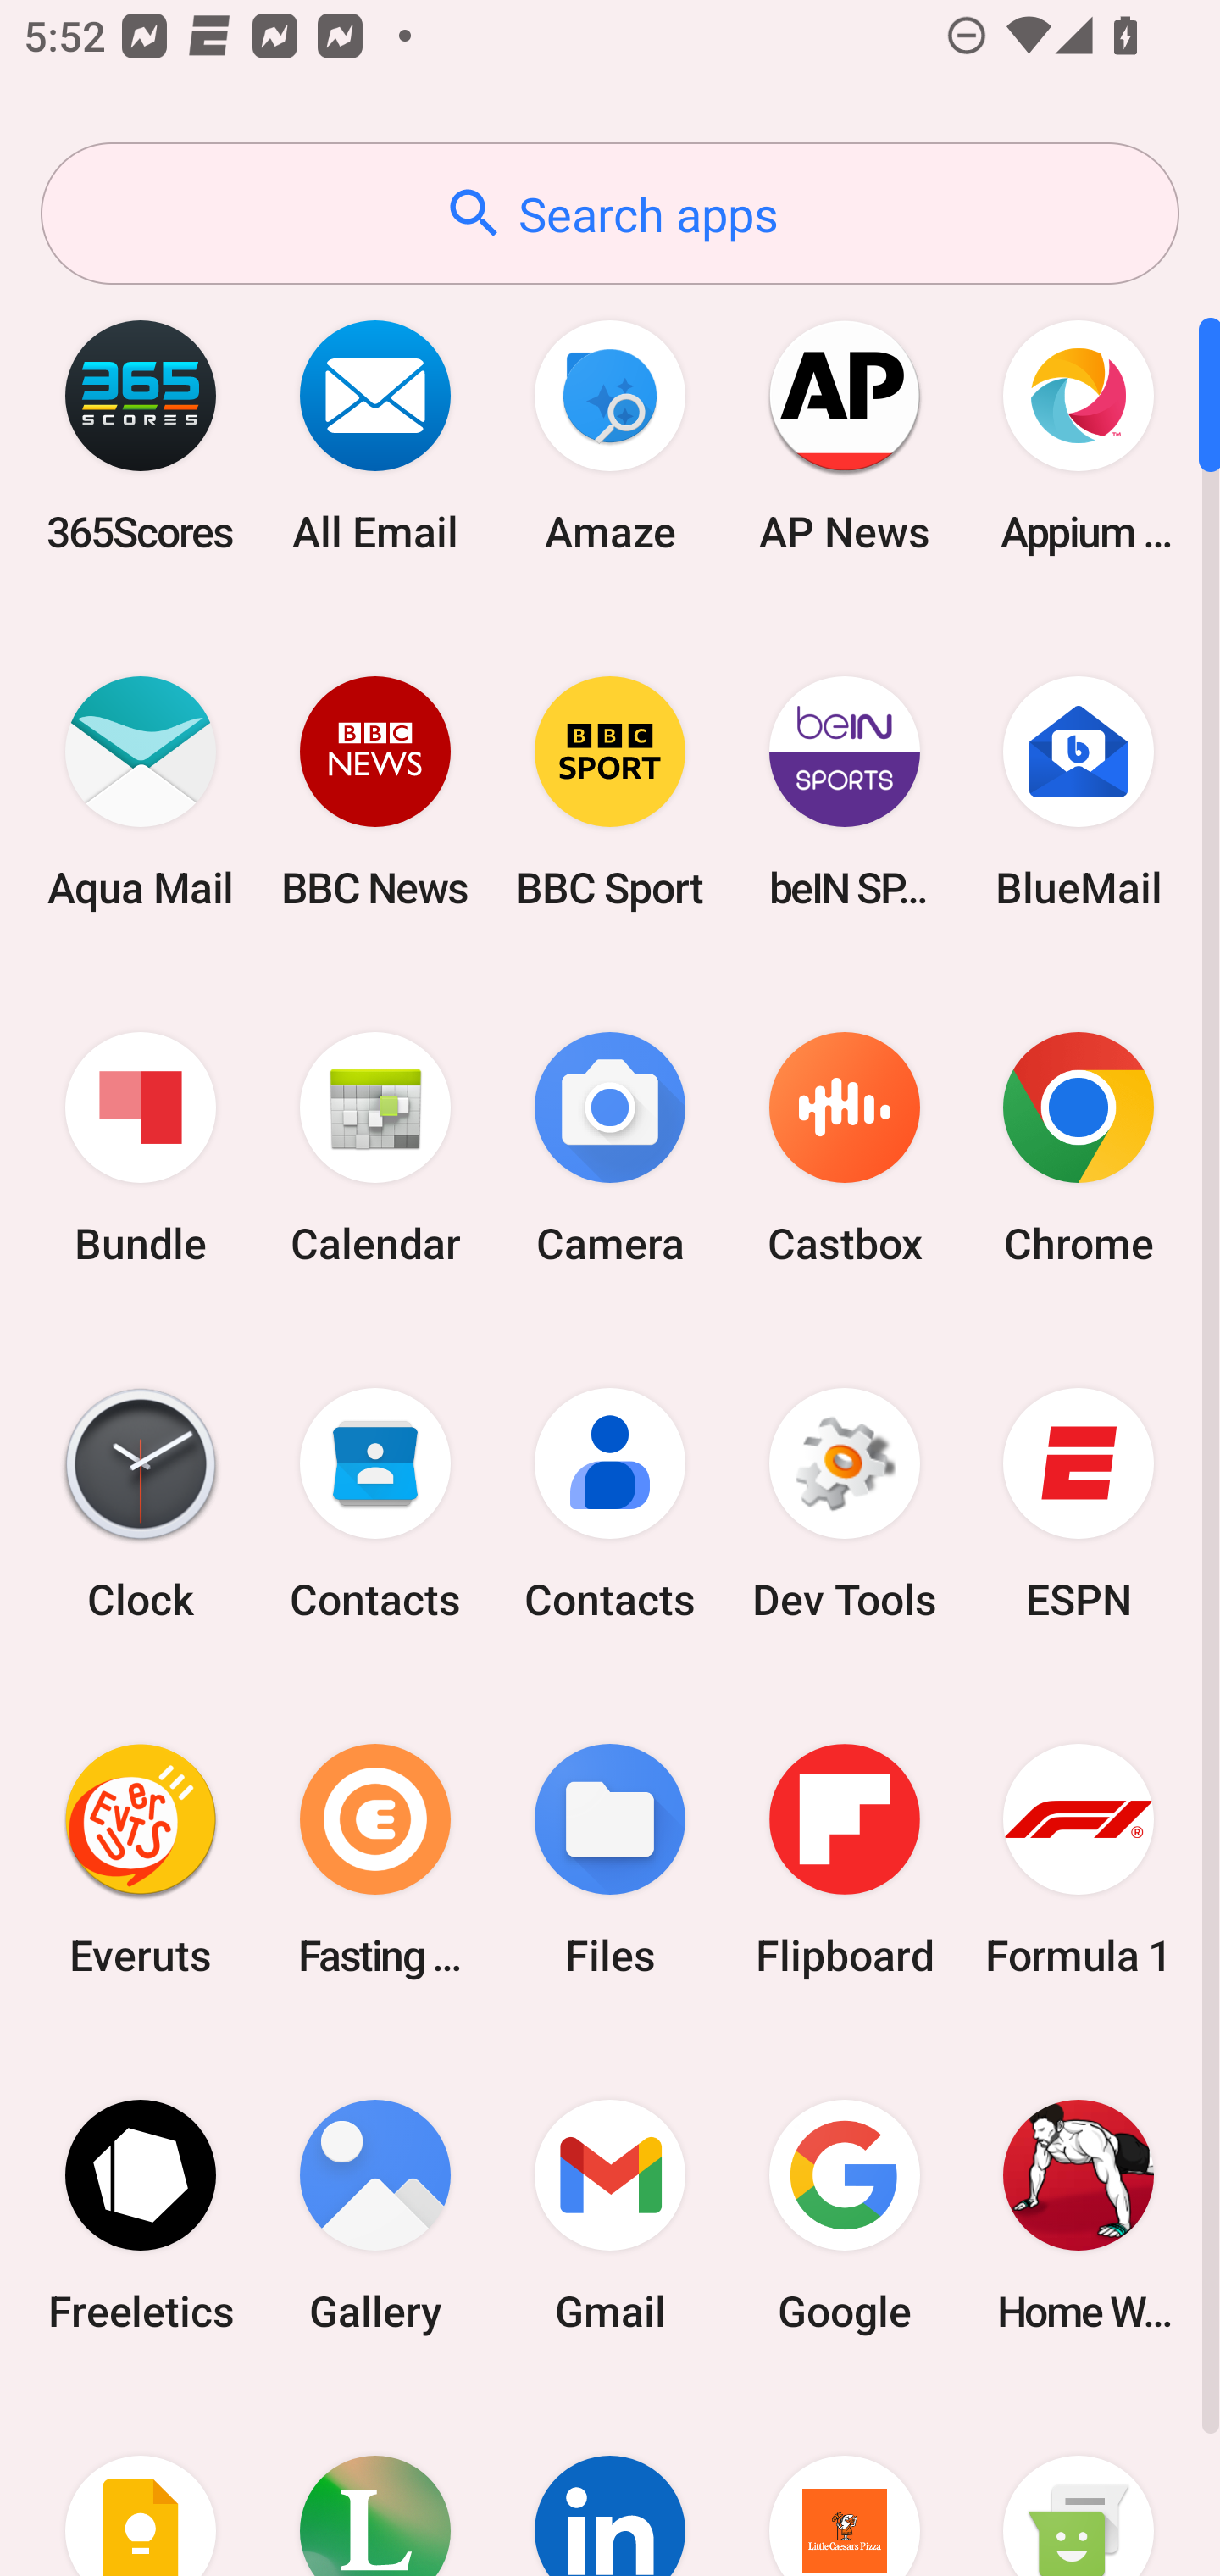 This screenshot has height=2576, width=1220. I want to click on Aqua Mail, so click(141, 791).